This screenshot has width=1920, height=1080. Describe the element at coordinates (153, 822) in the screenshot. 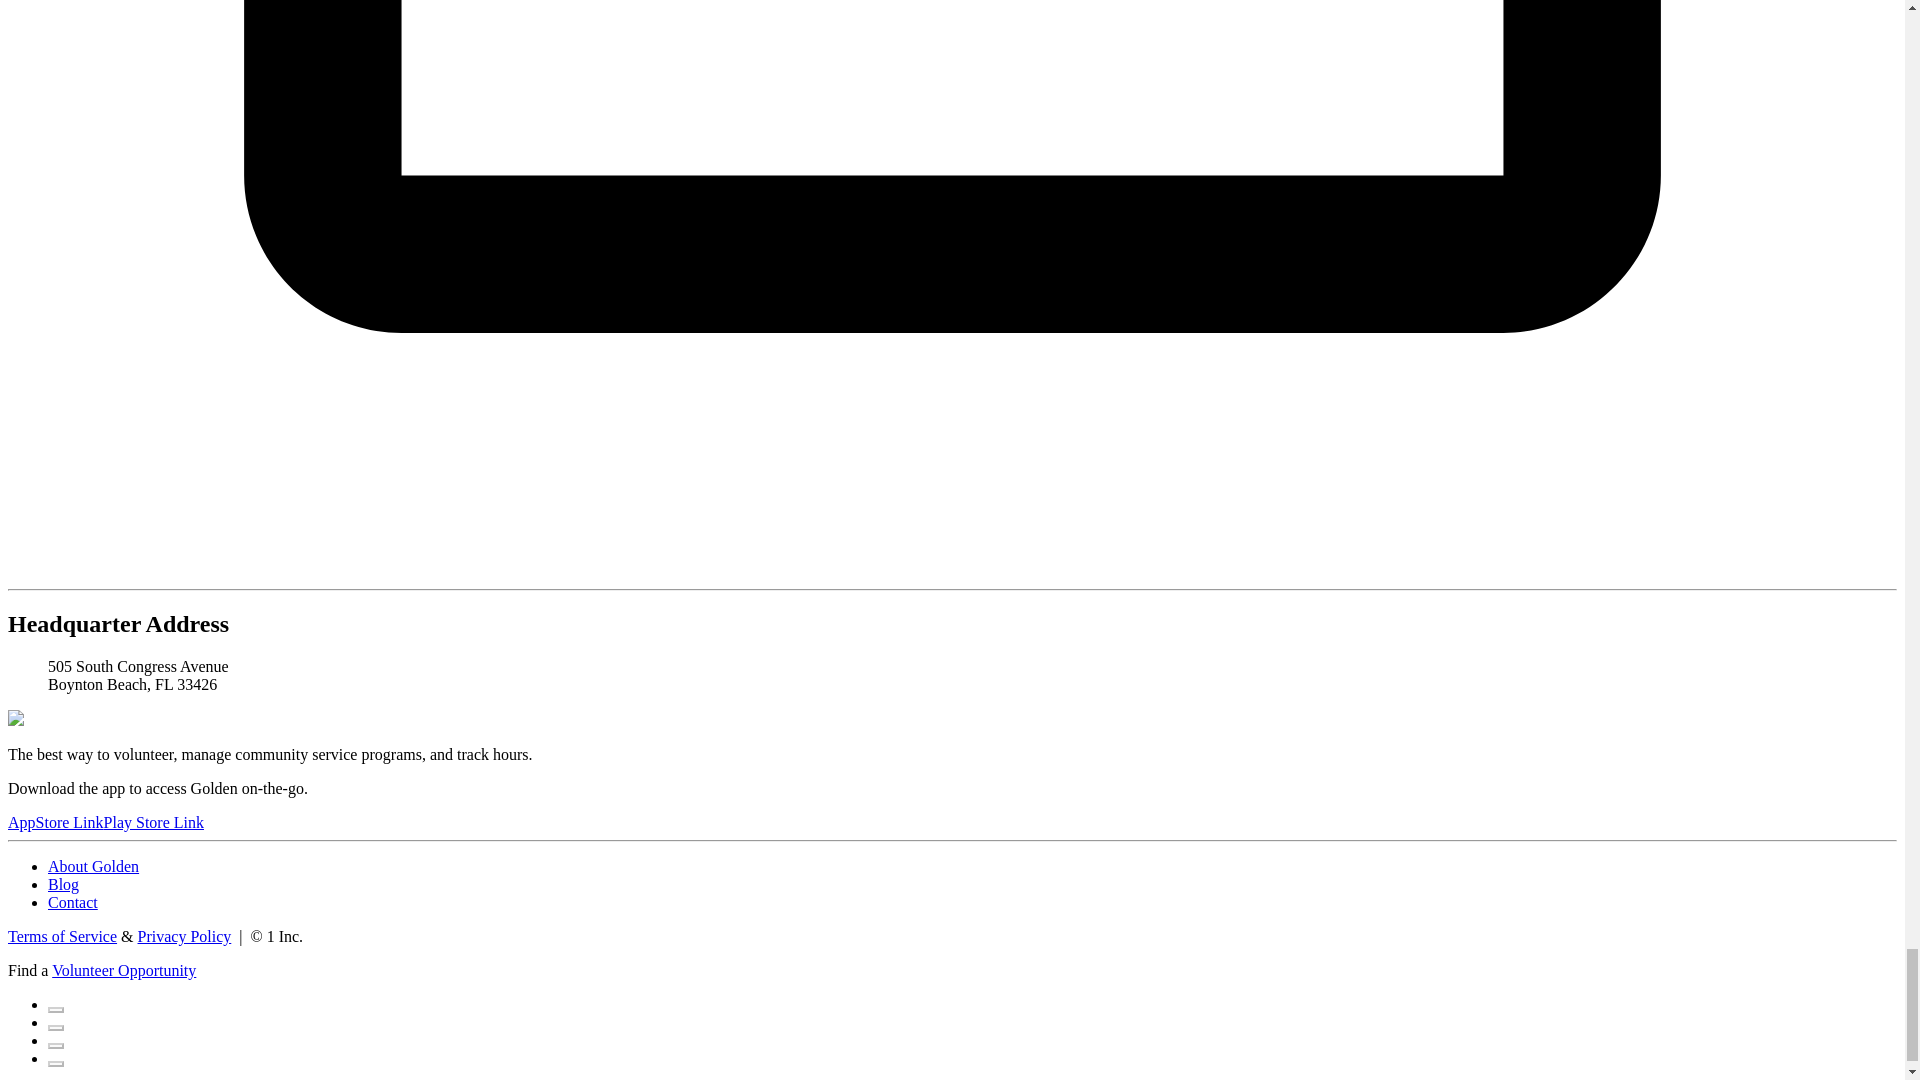

I see `Play Store Link` at that location.